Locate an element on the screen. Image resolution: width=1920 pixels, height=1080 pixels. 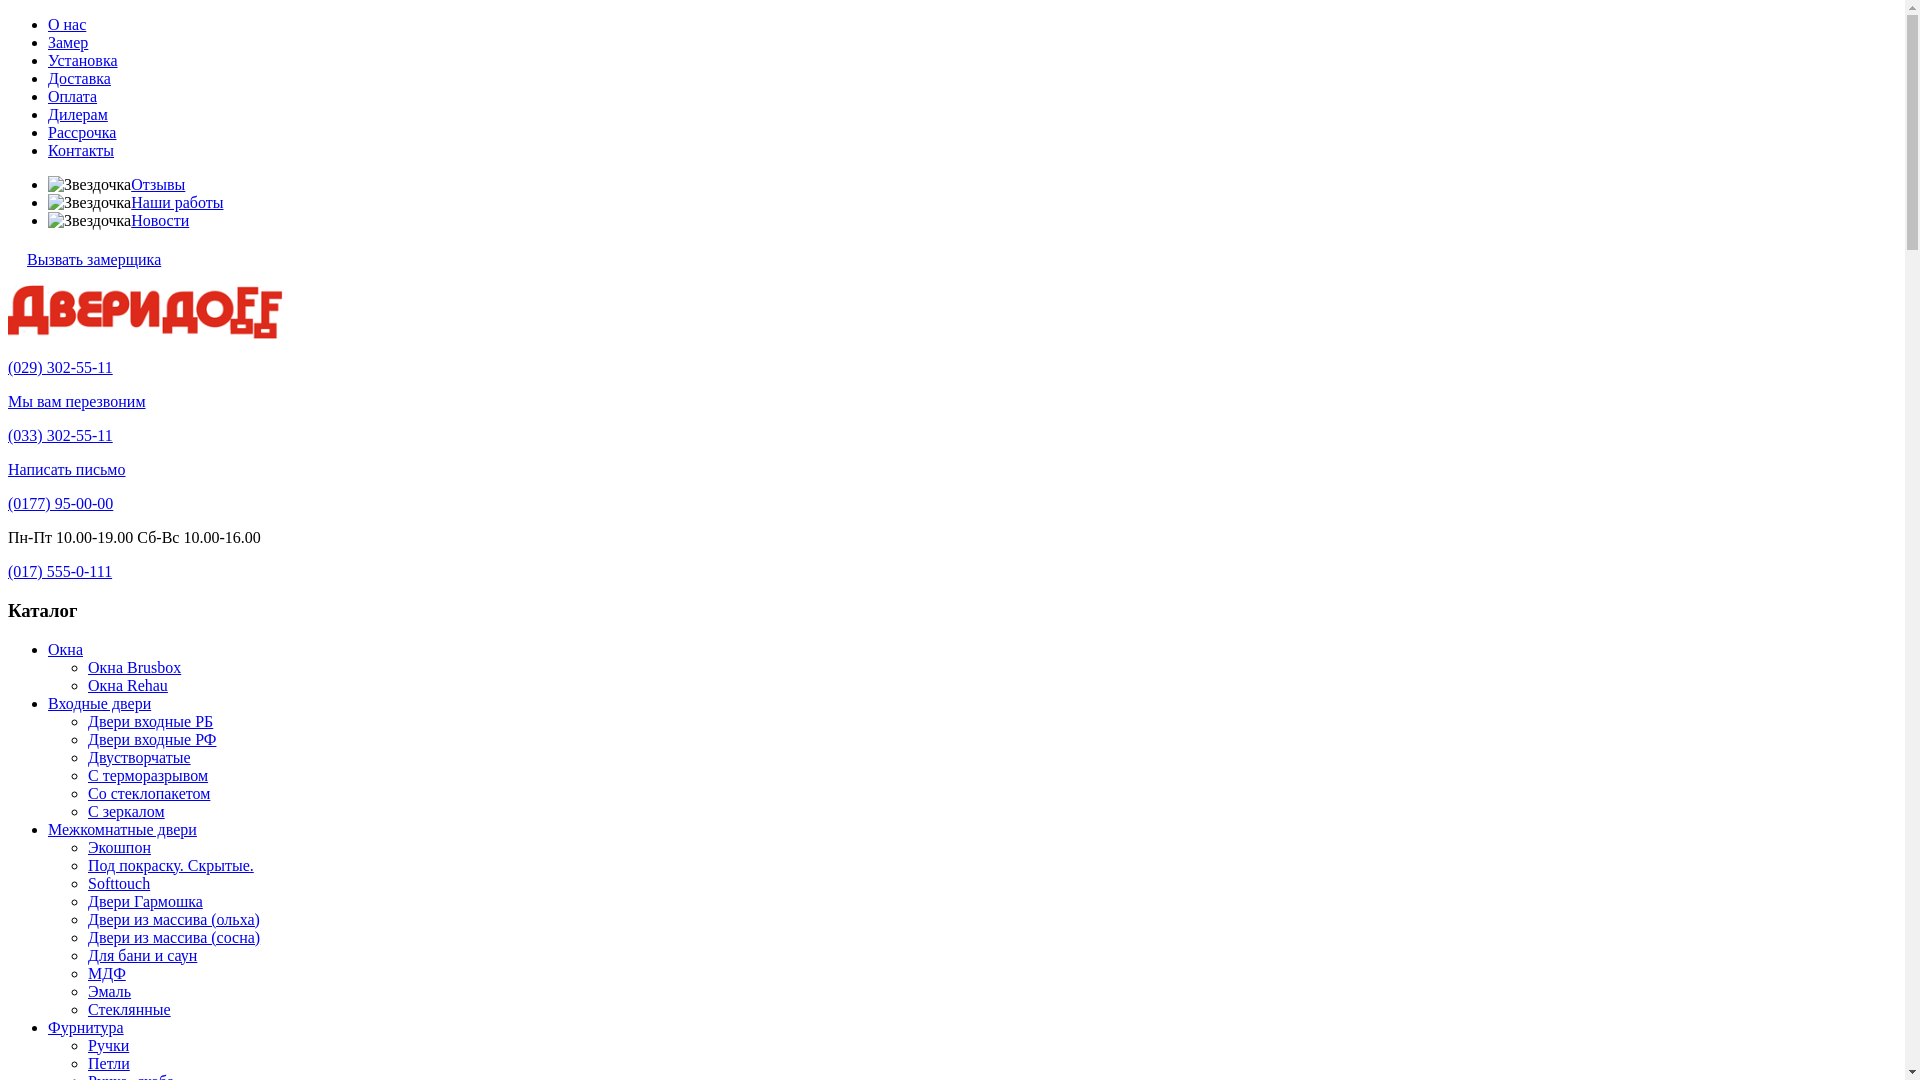
(029) 302-55-11 is located at coordinates (60, 368).